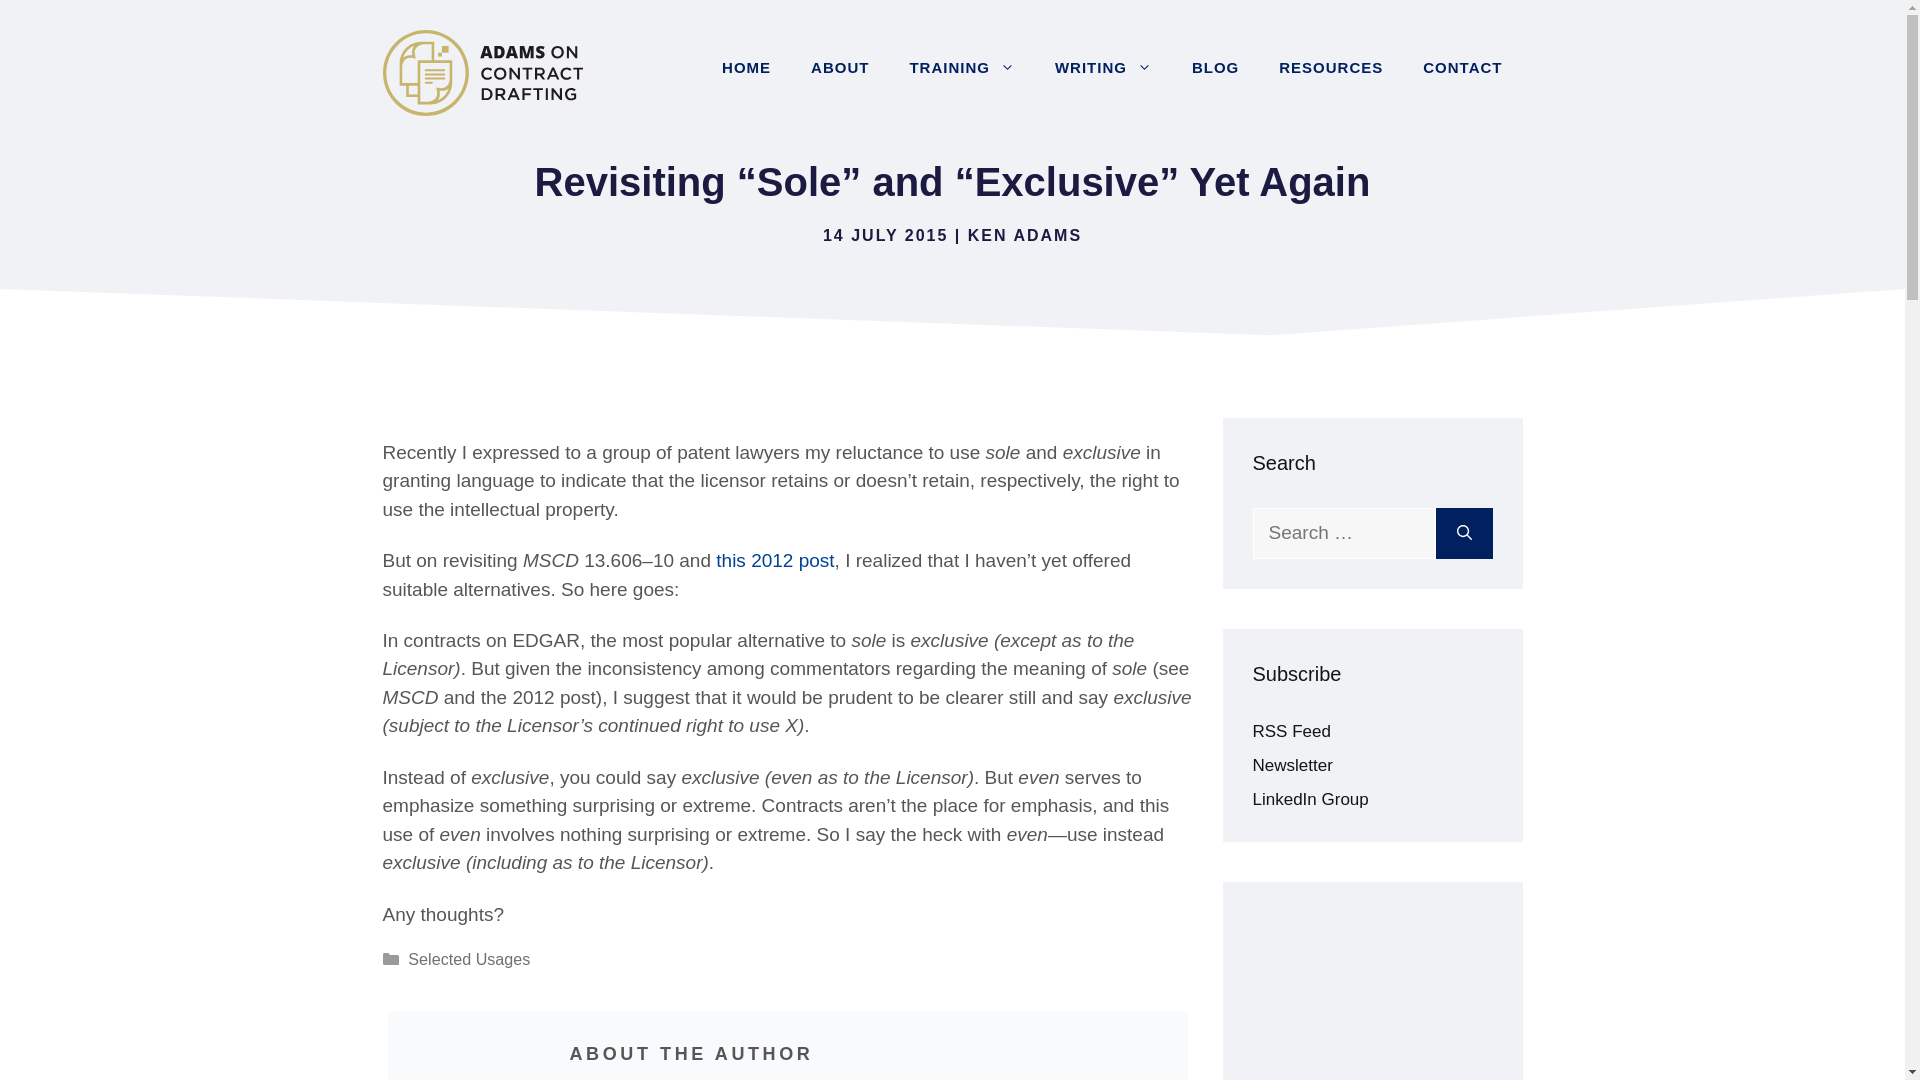  Describe the element at coordinates (1331, 68) in the screenshot. I see `RESOURCES` at that location.